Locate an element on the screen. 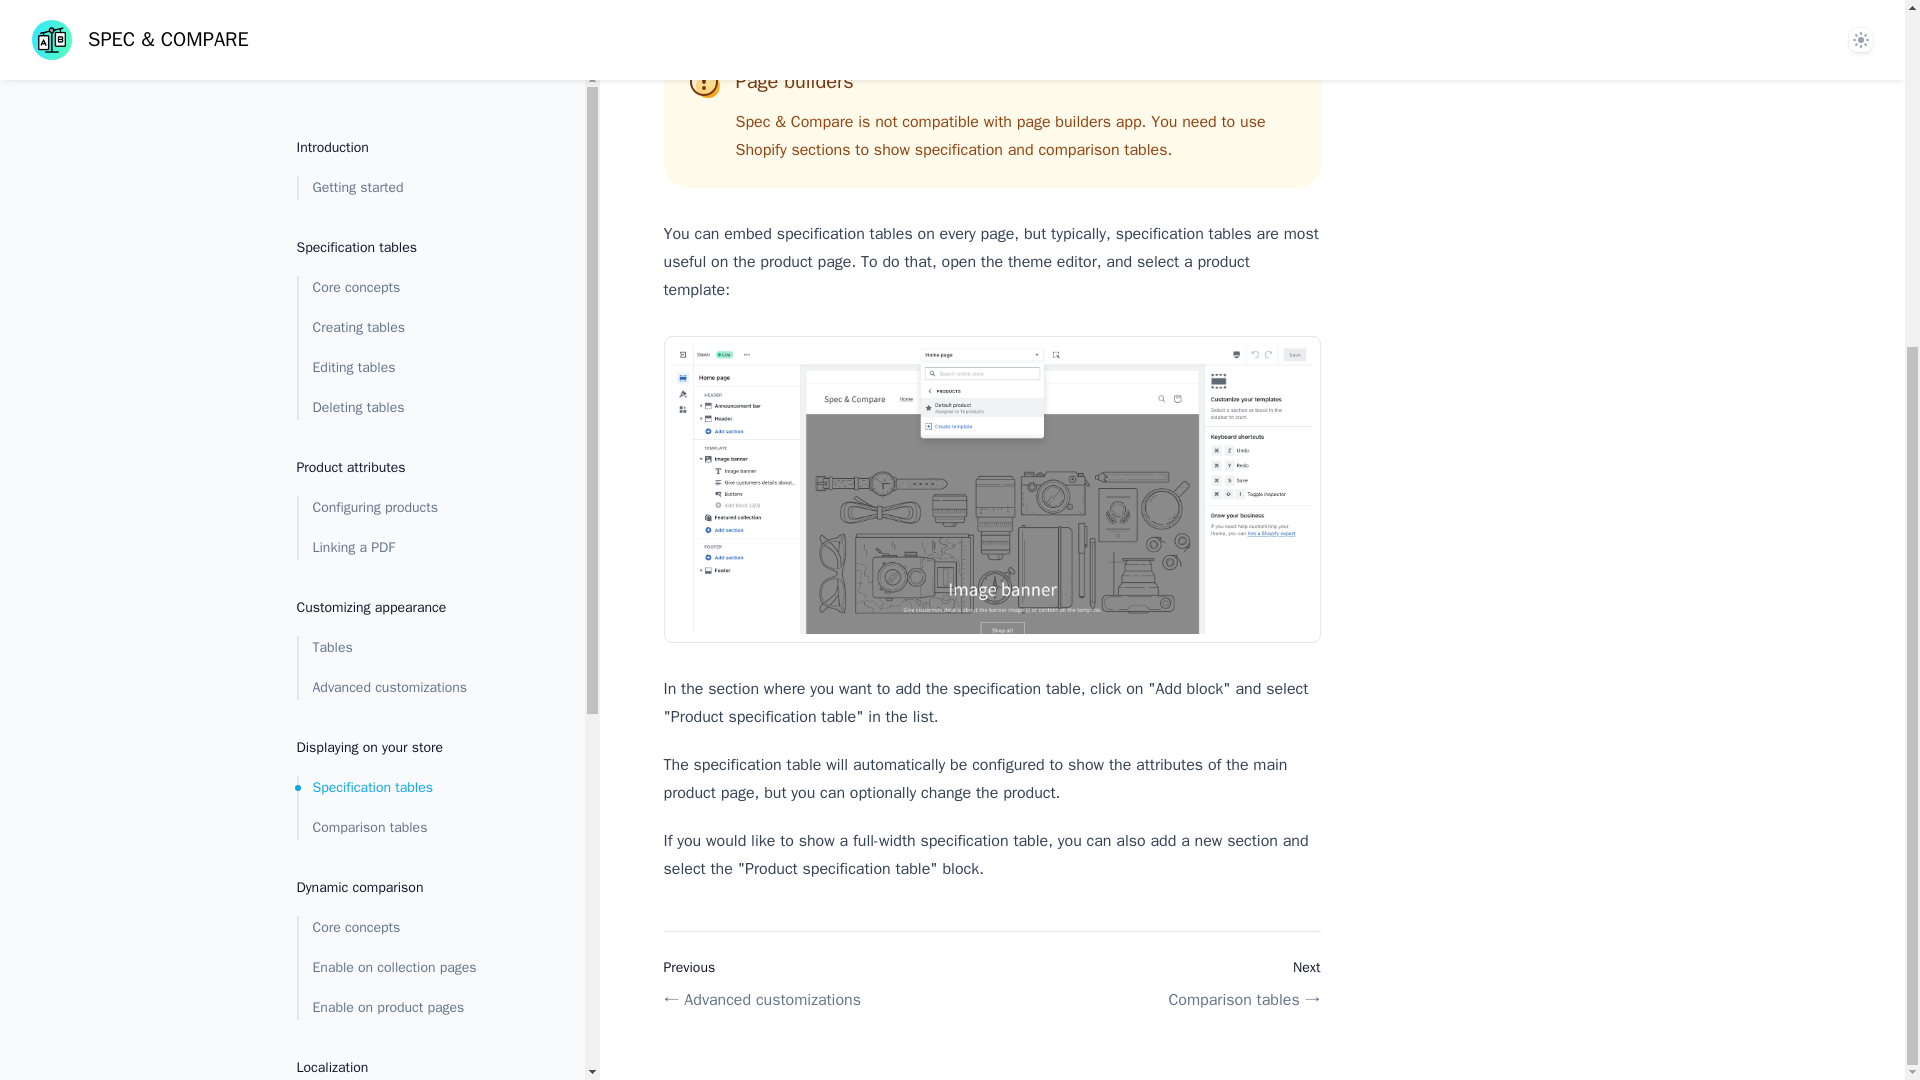 The width and height of the screenshot is (1920, 1080). FAQ is located at coordinates (408, 796).